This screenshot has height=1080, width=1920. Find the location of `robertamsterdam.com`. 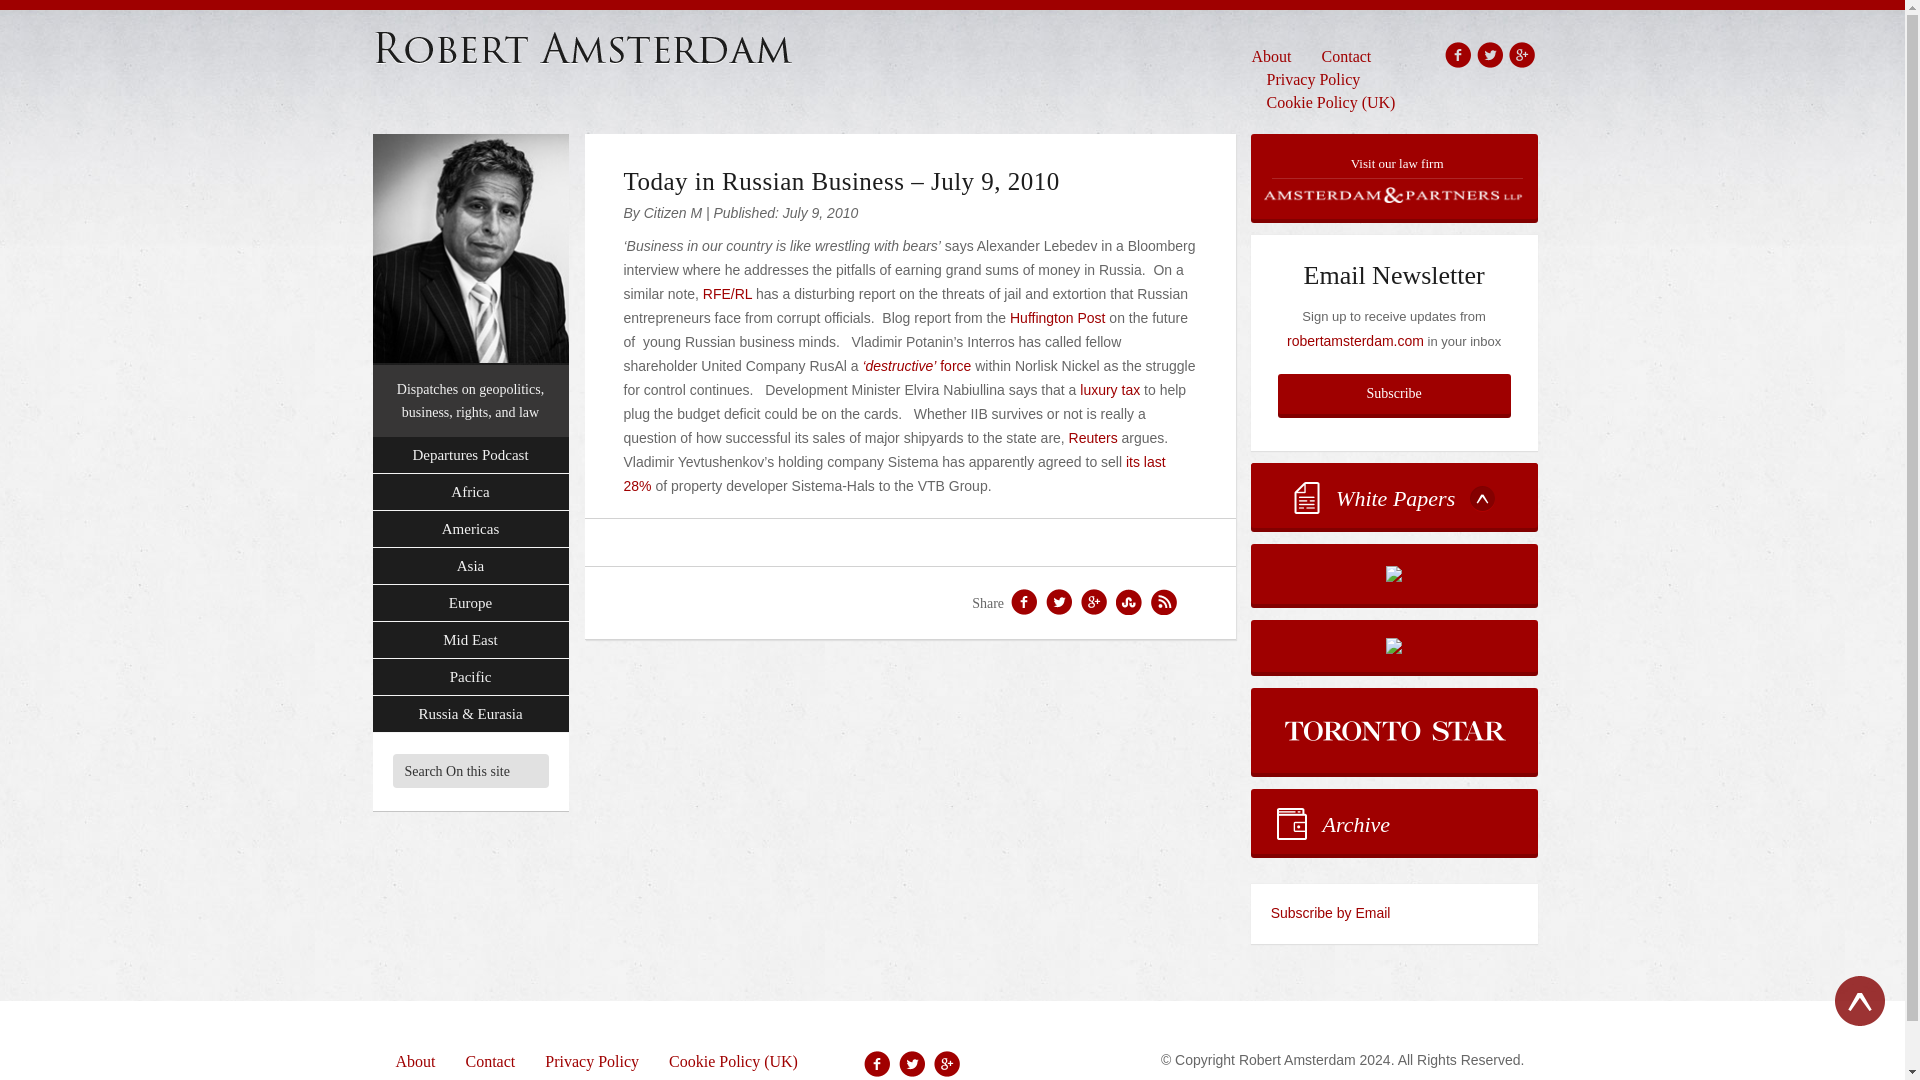

robertamsterdam.com is located at coordinates (1355, 340).